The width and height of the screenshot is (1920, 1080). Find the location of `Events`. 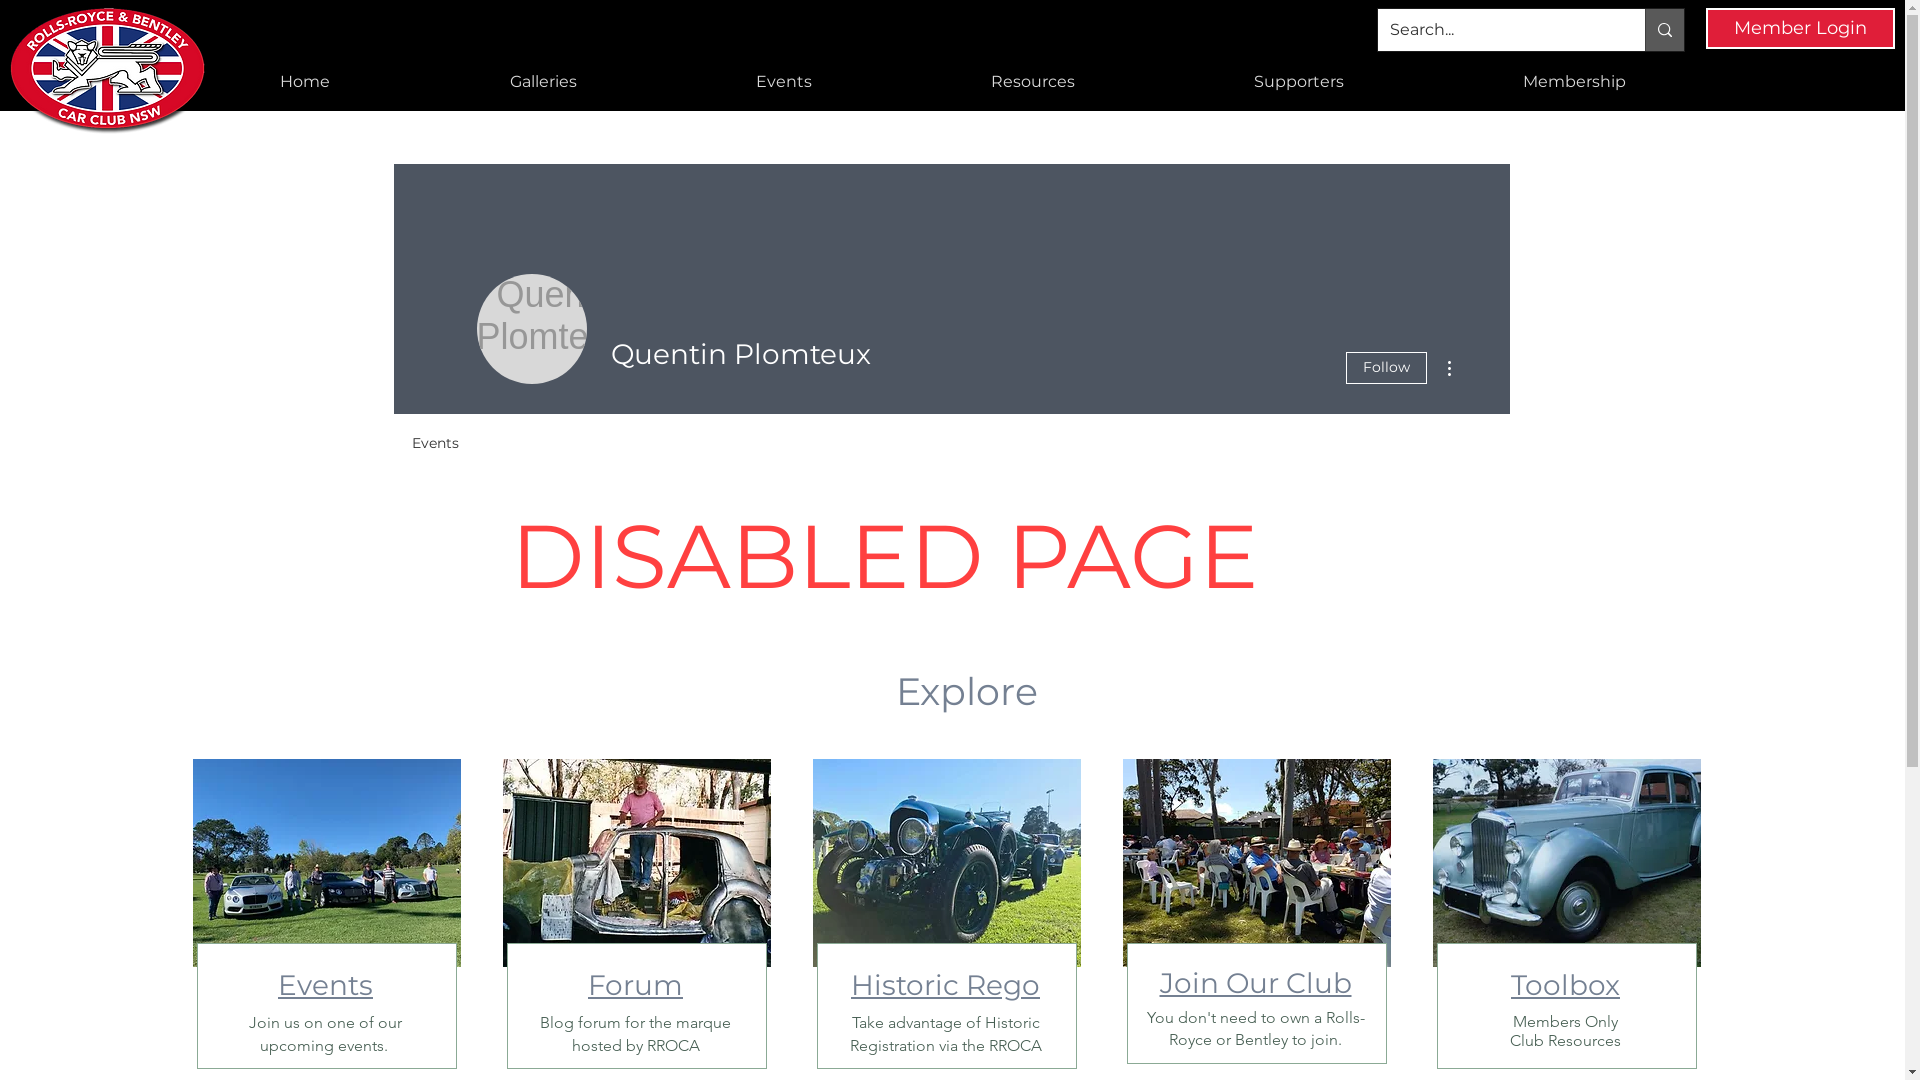

Events is located at coordinates (436, 434).